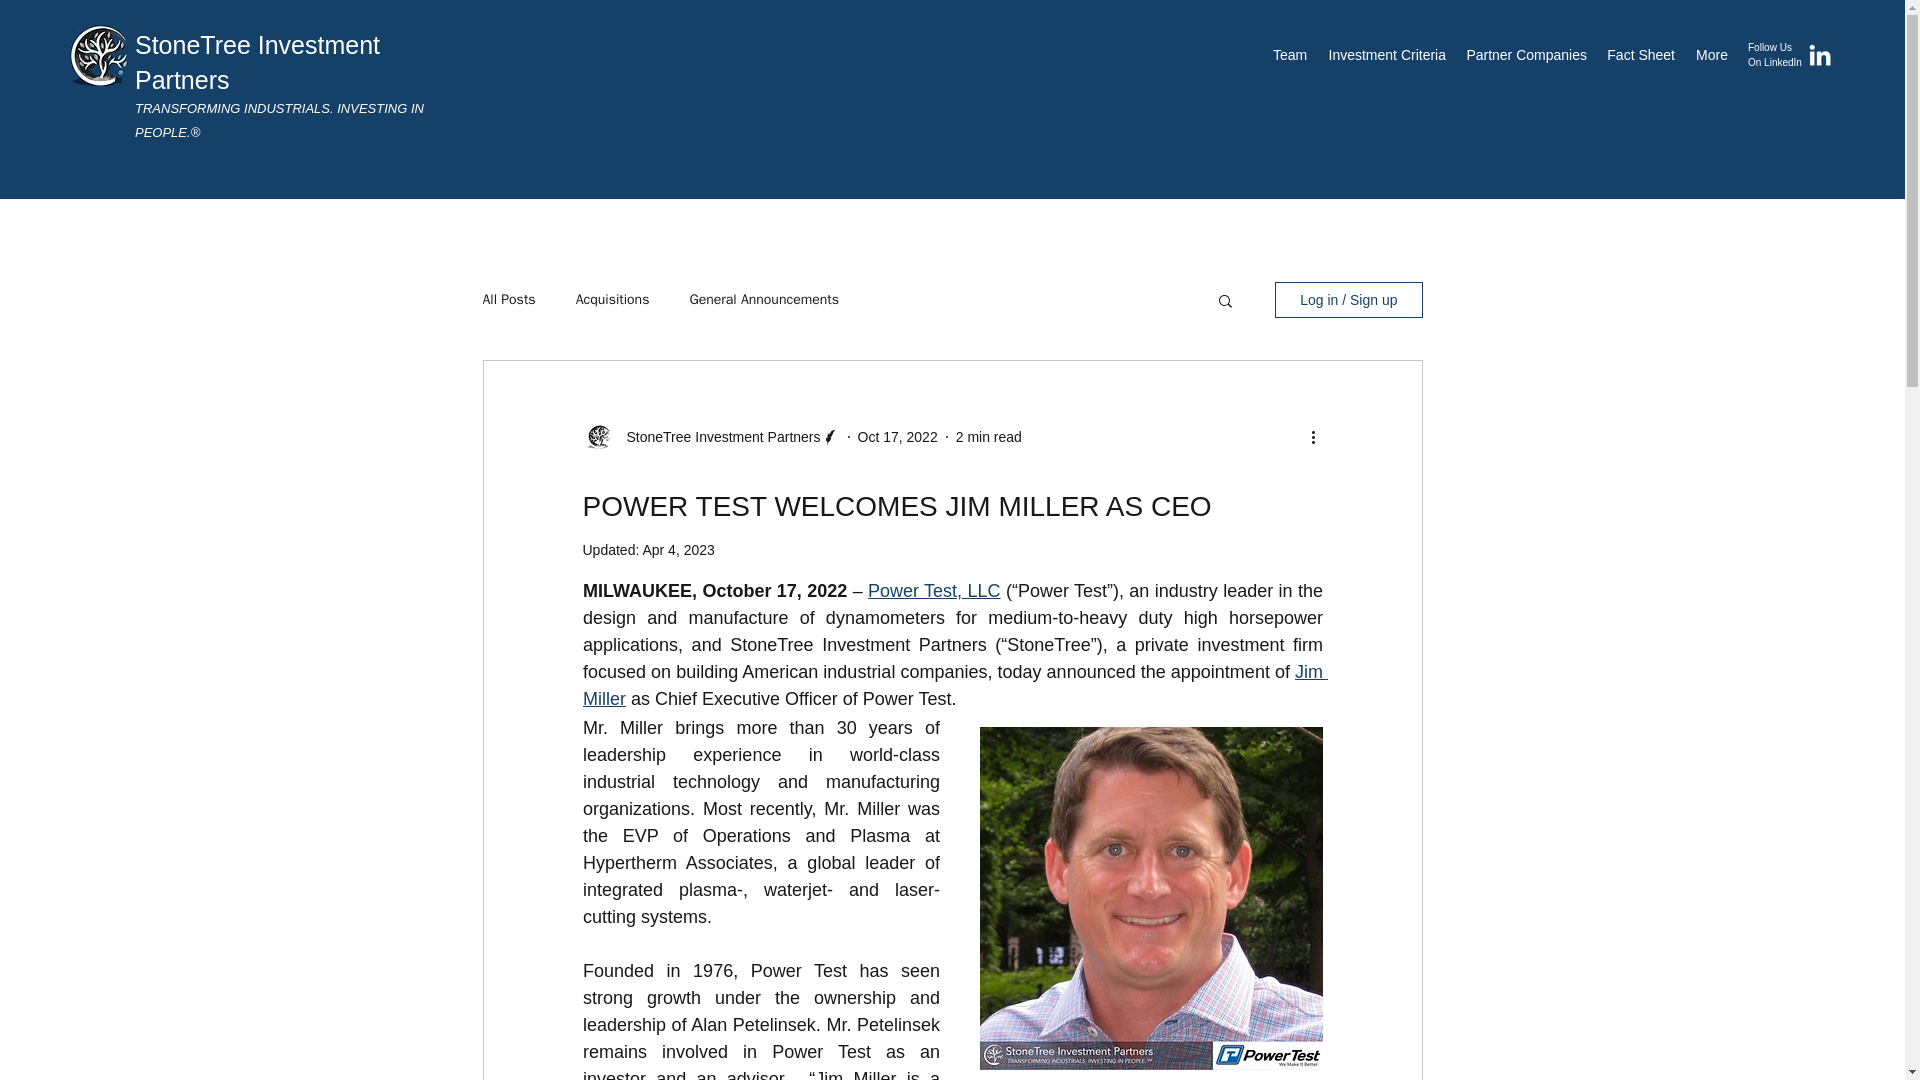  I want to click on General Announcements, so click(764, 299).